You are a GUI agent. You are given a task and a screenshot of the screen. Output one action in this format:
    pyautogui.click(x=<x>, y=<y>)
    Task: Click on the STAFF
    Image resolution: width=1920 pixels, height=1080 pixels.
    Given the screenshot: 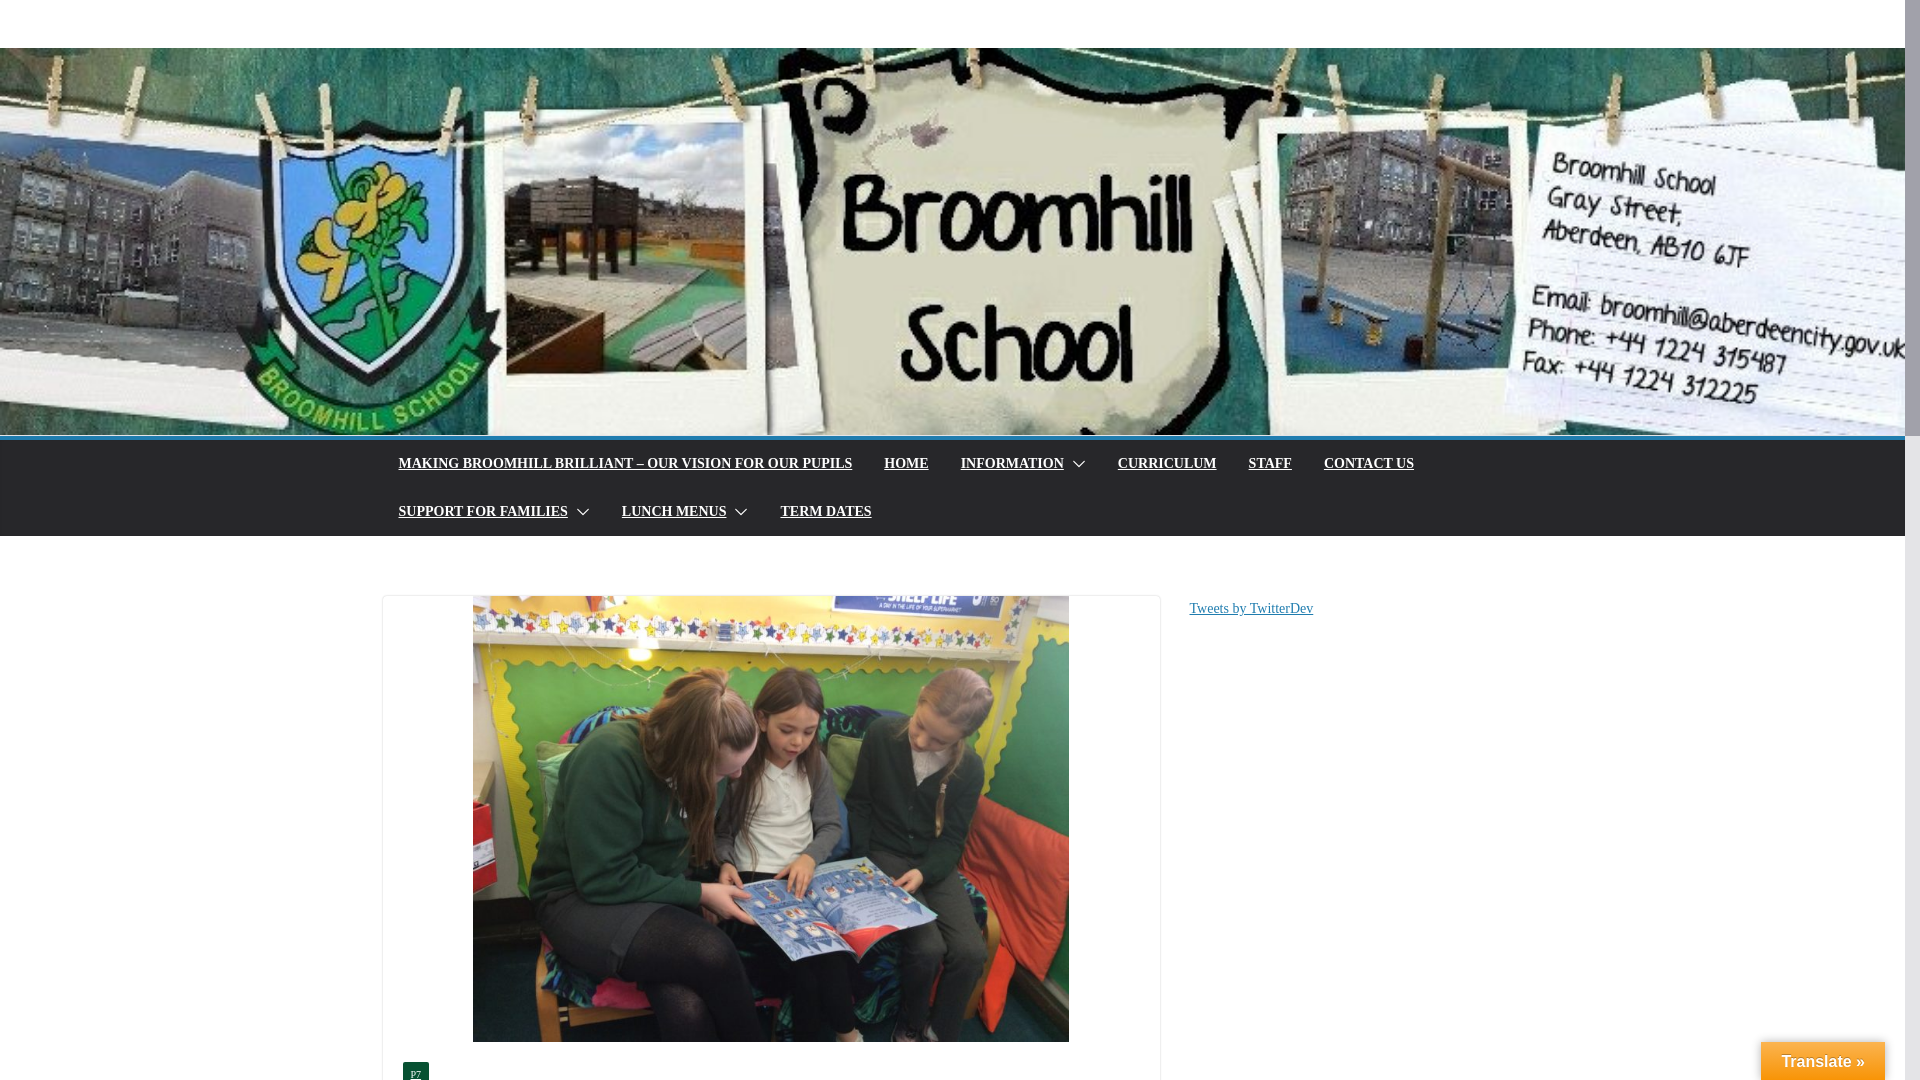 What is the action you would take?
    pyautogui.click(x=1270, y=464)
    